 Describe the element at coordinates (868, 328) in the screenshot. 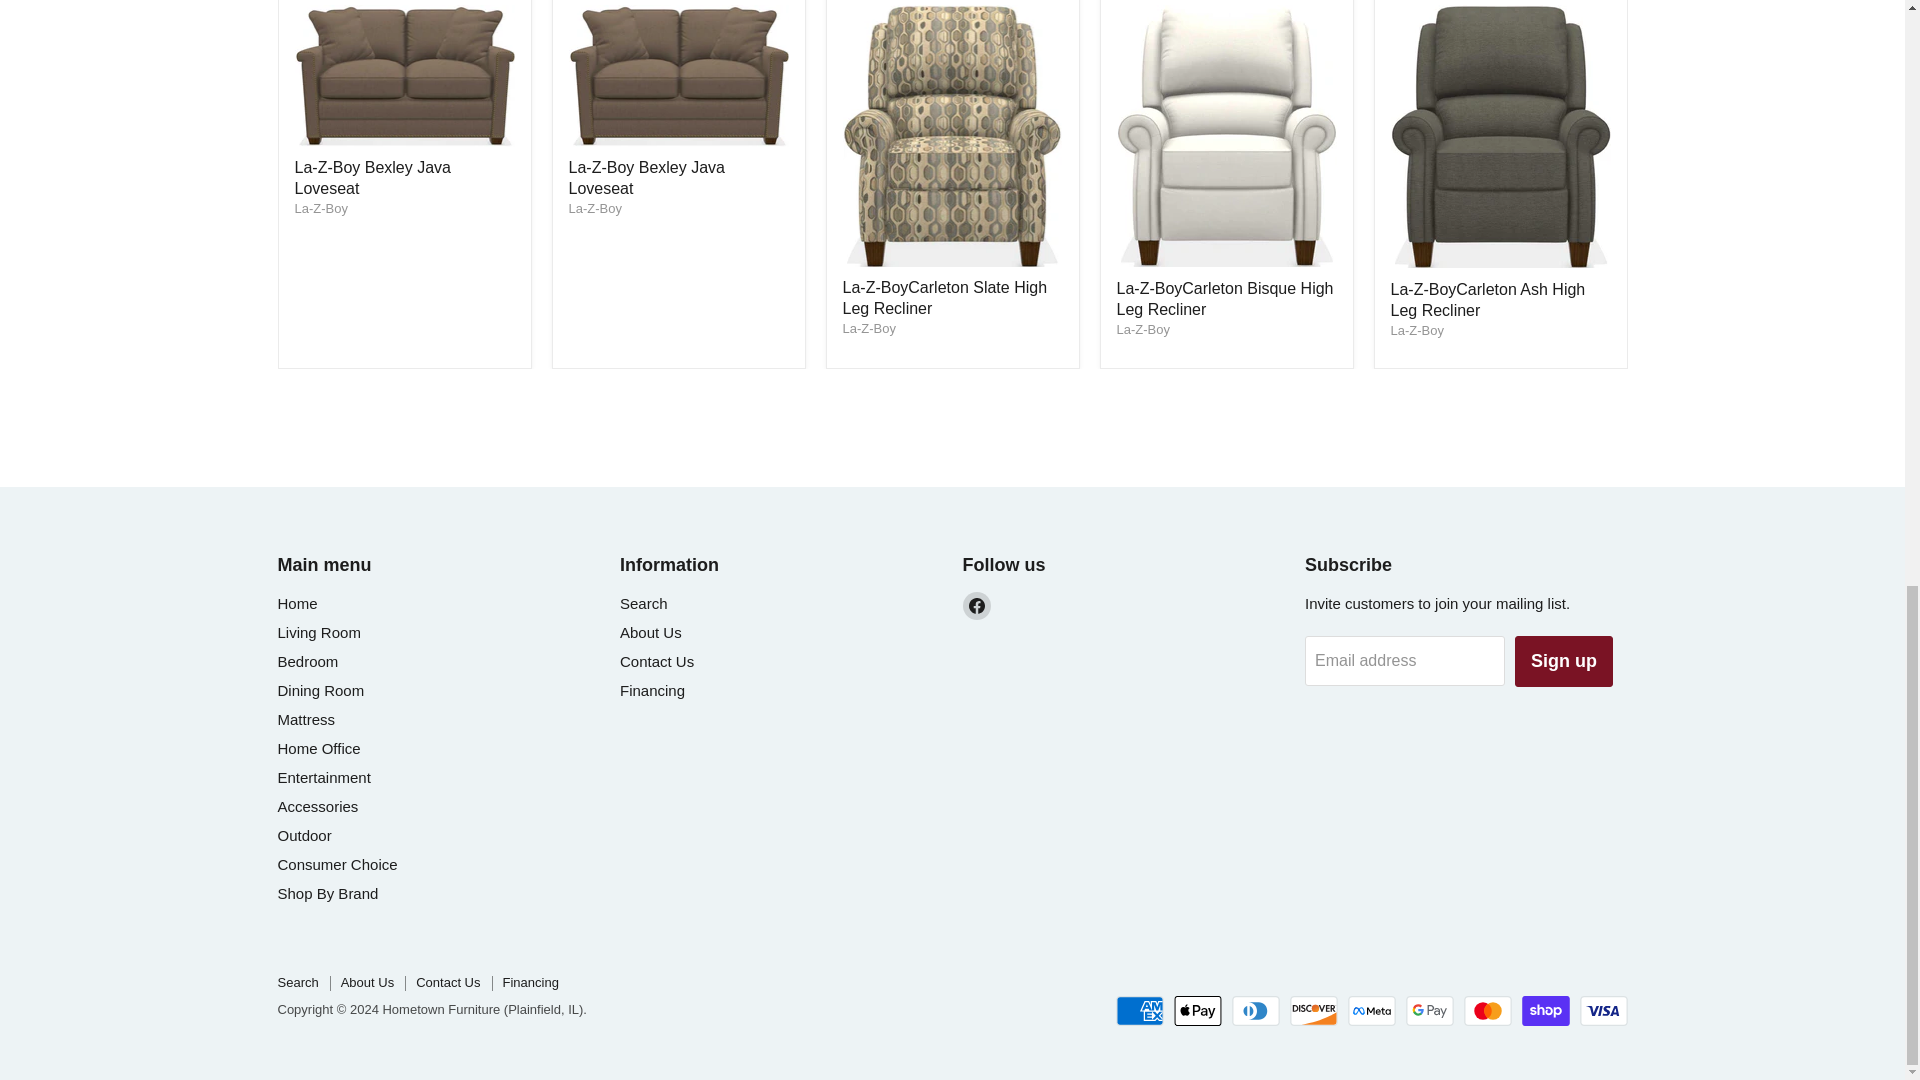

I see `La-Z-Boy` at that location.